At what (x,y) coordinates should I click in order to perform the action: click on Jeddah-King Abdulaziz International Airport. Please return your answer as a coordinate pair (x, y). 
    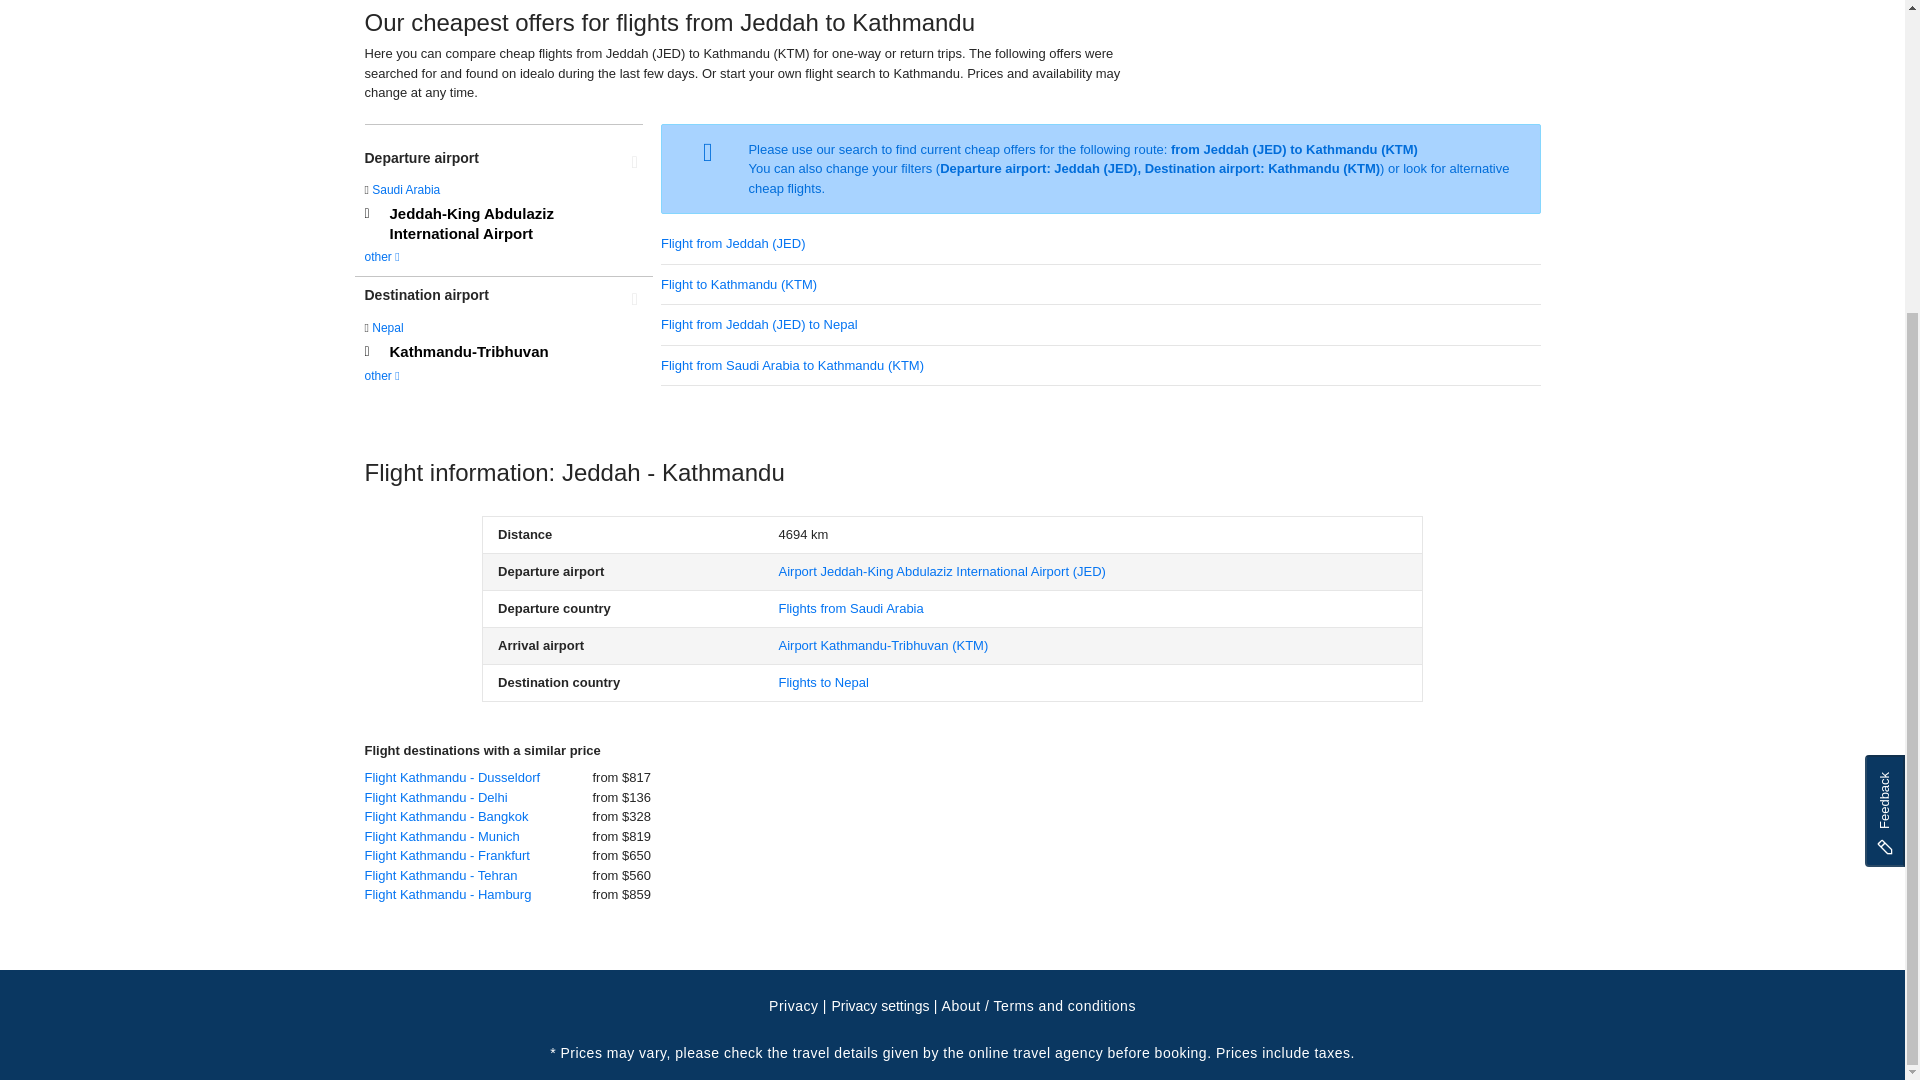
    Looking at the image, I should click on (504, 224).